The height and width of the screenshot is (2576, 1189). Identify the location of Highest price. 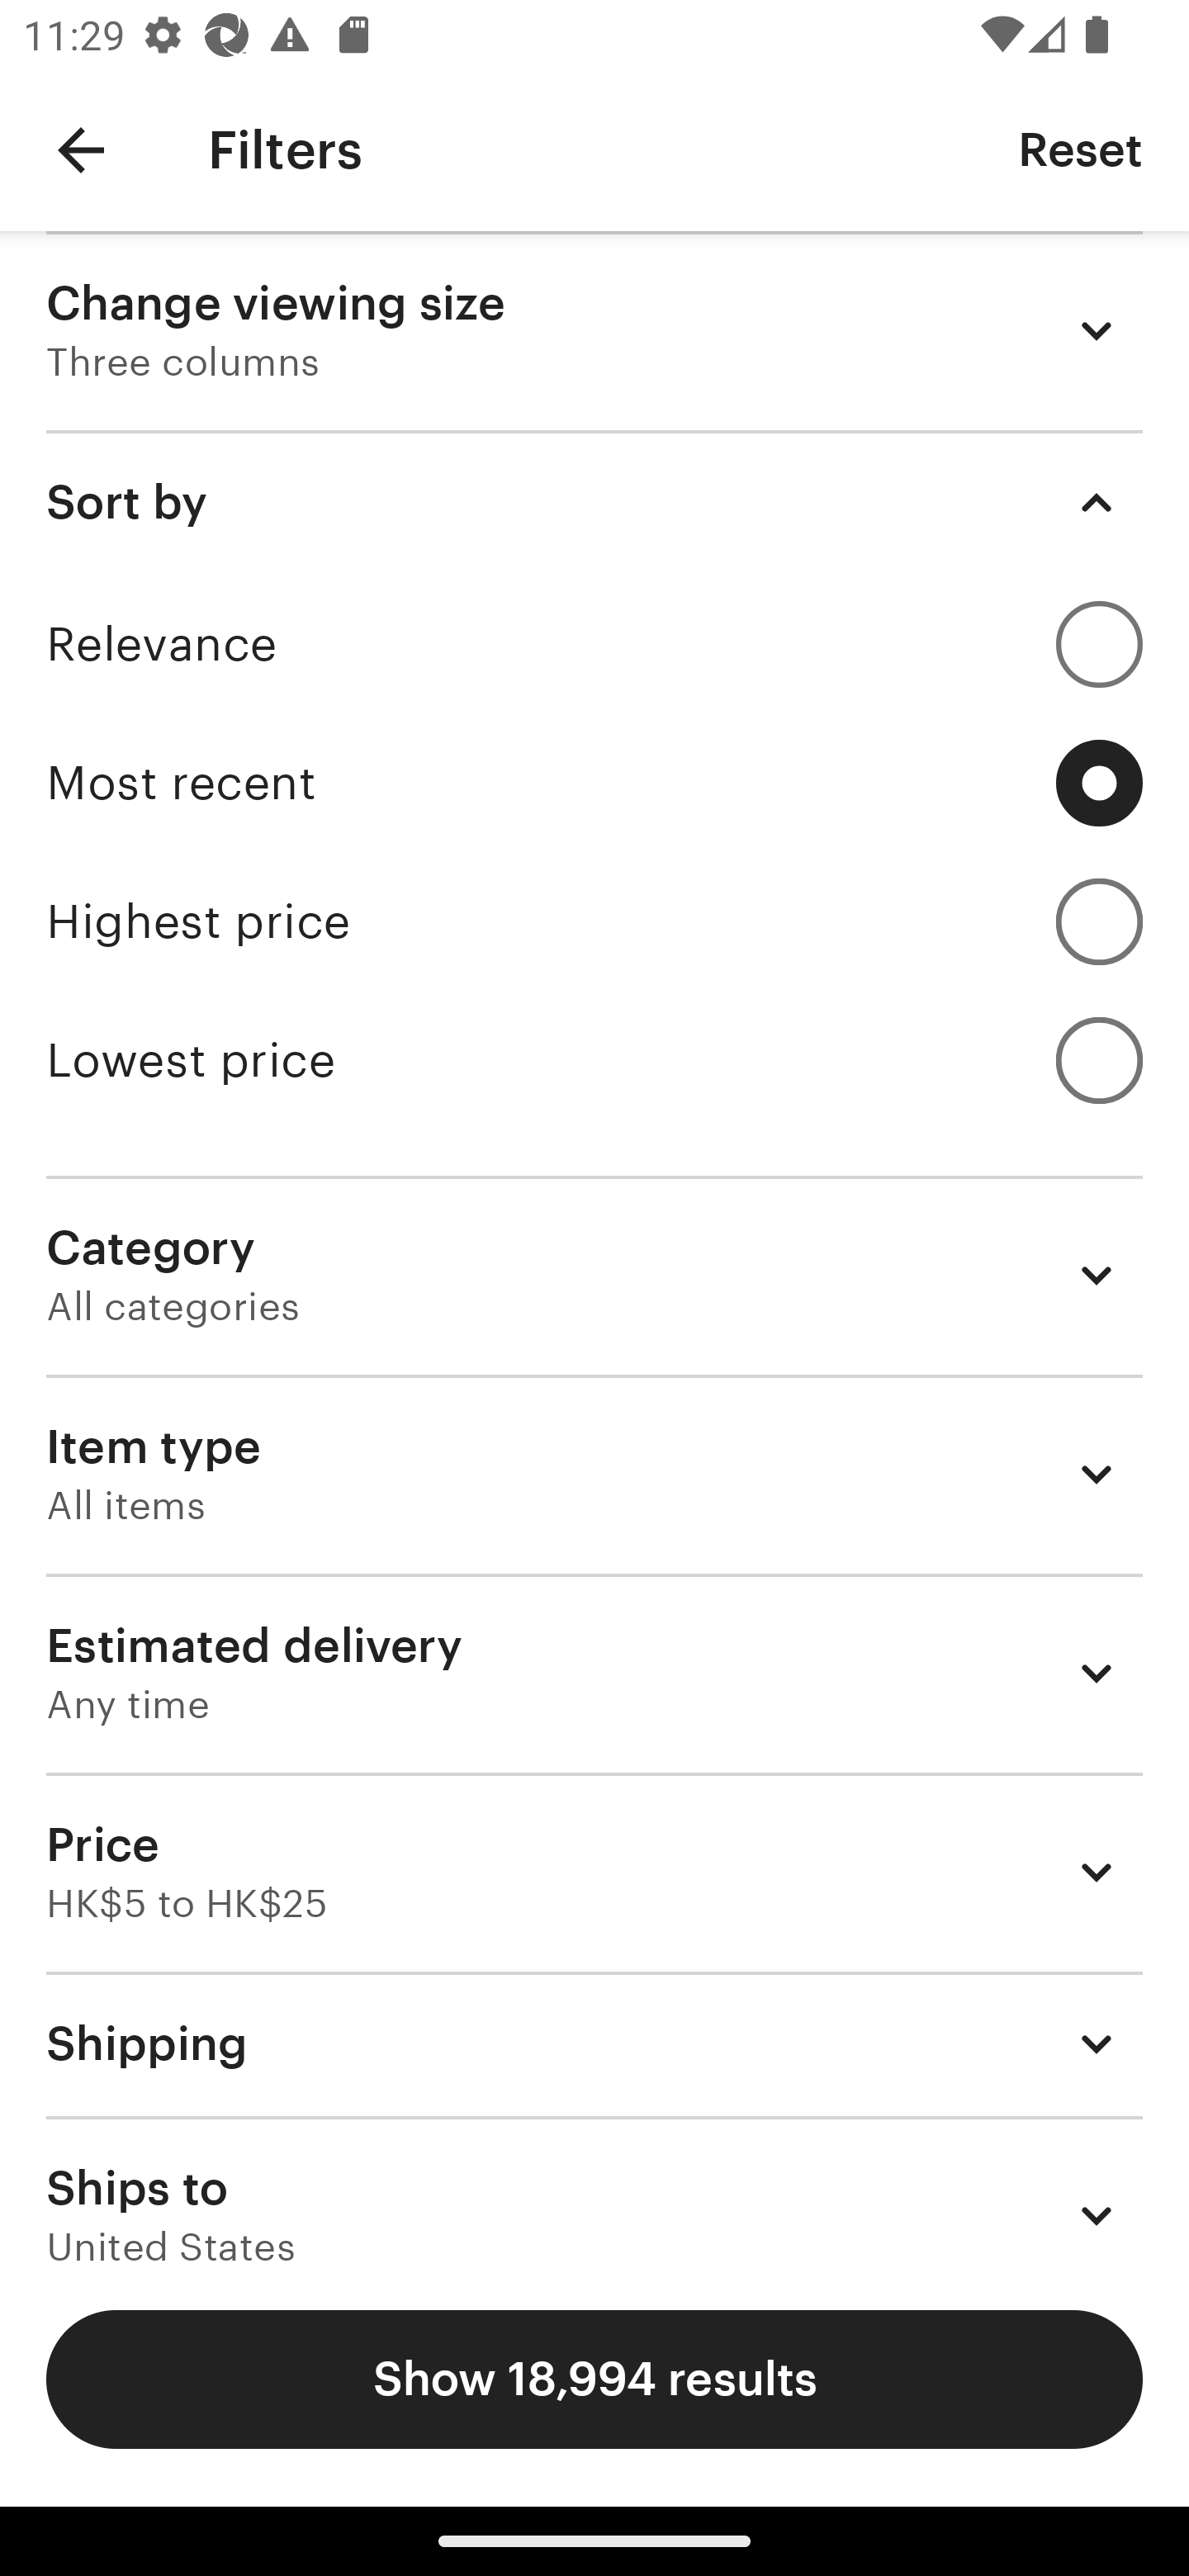
(594, 921).